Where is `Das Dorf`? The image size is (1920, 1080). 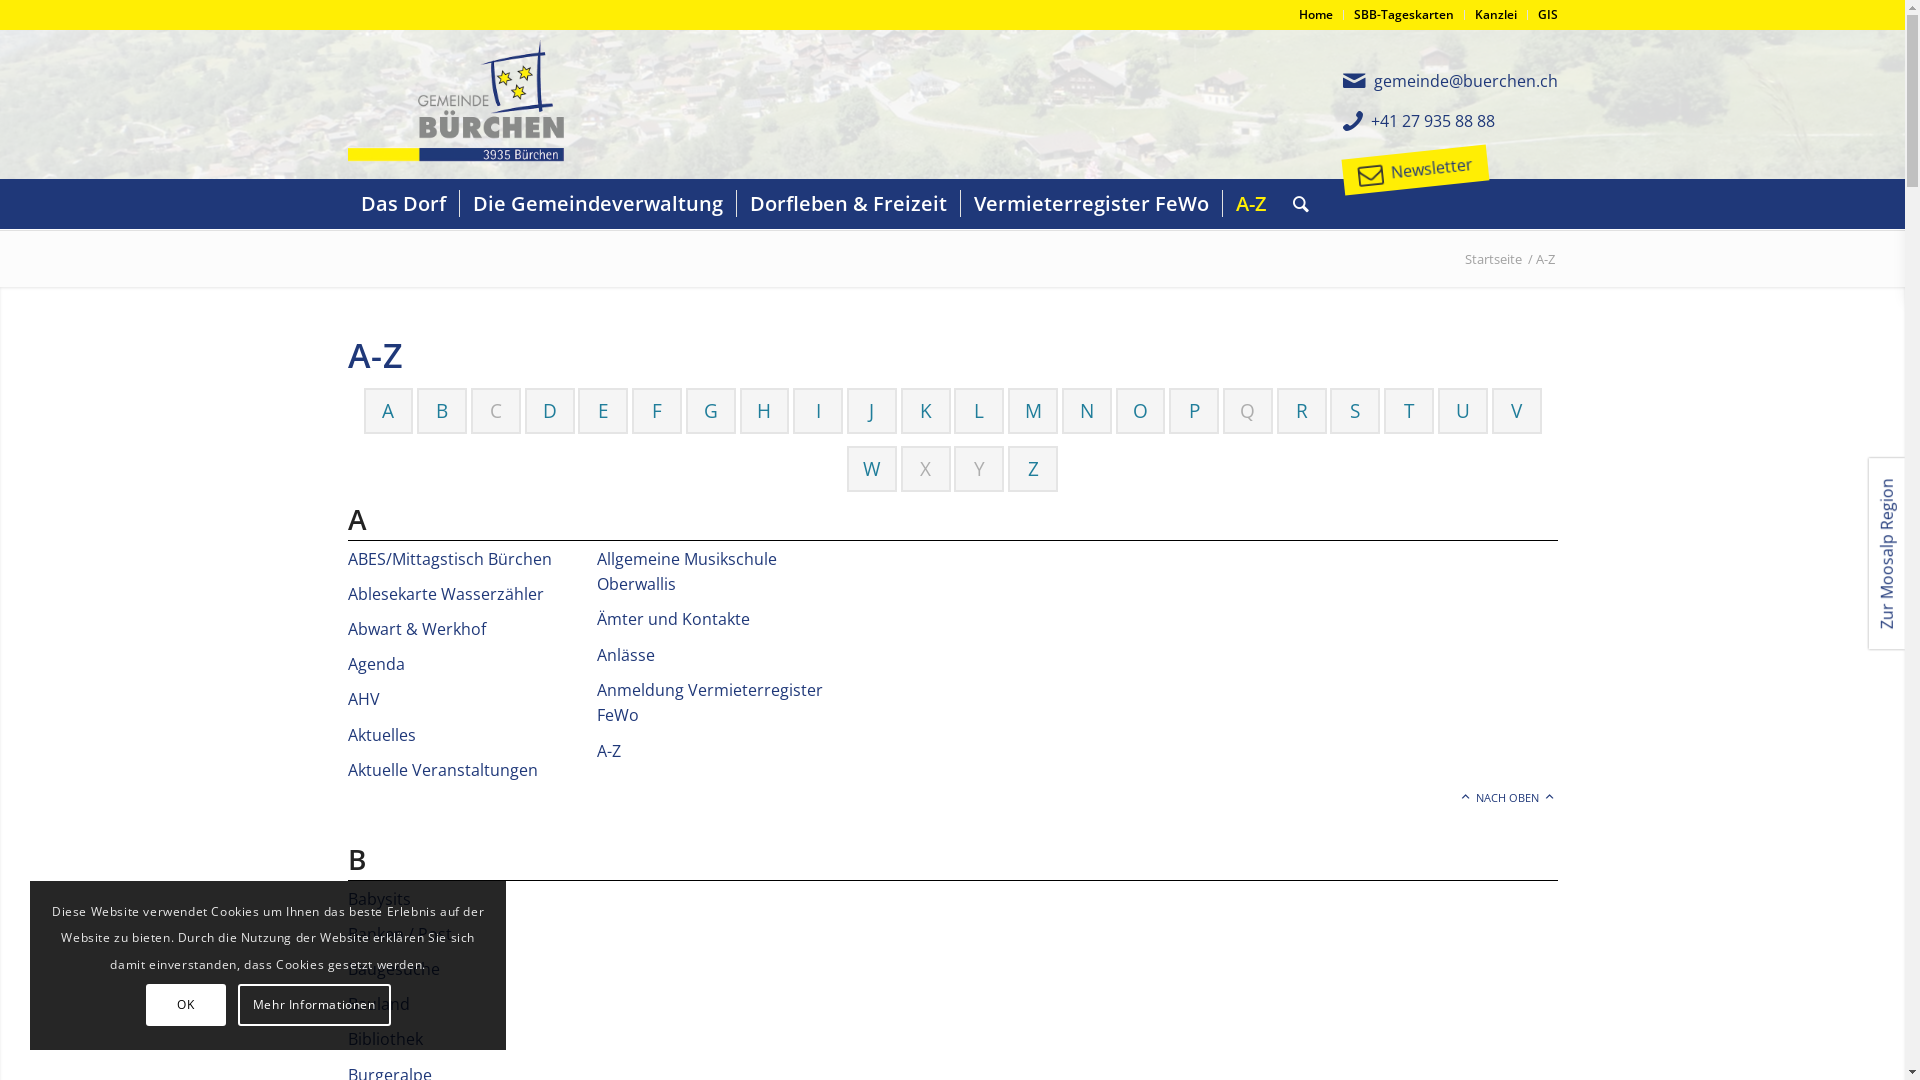
Das Dorf is located at coordinates (404, 204).